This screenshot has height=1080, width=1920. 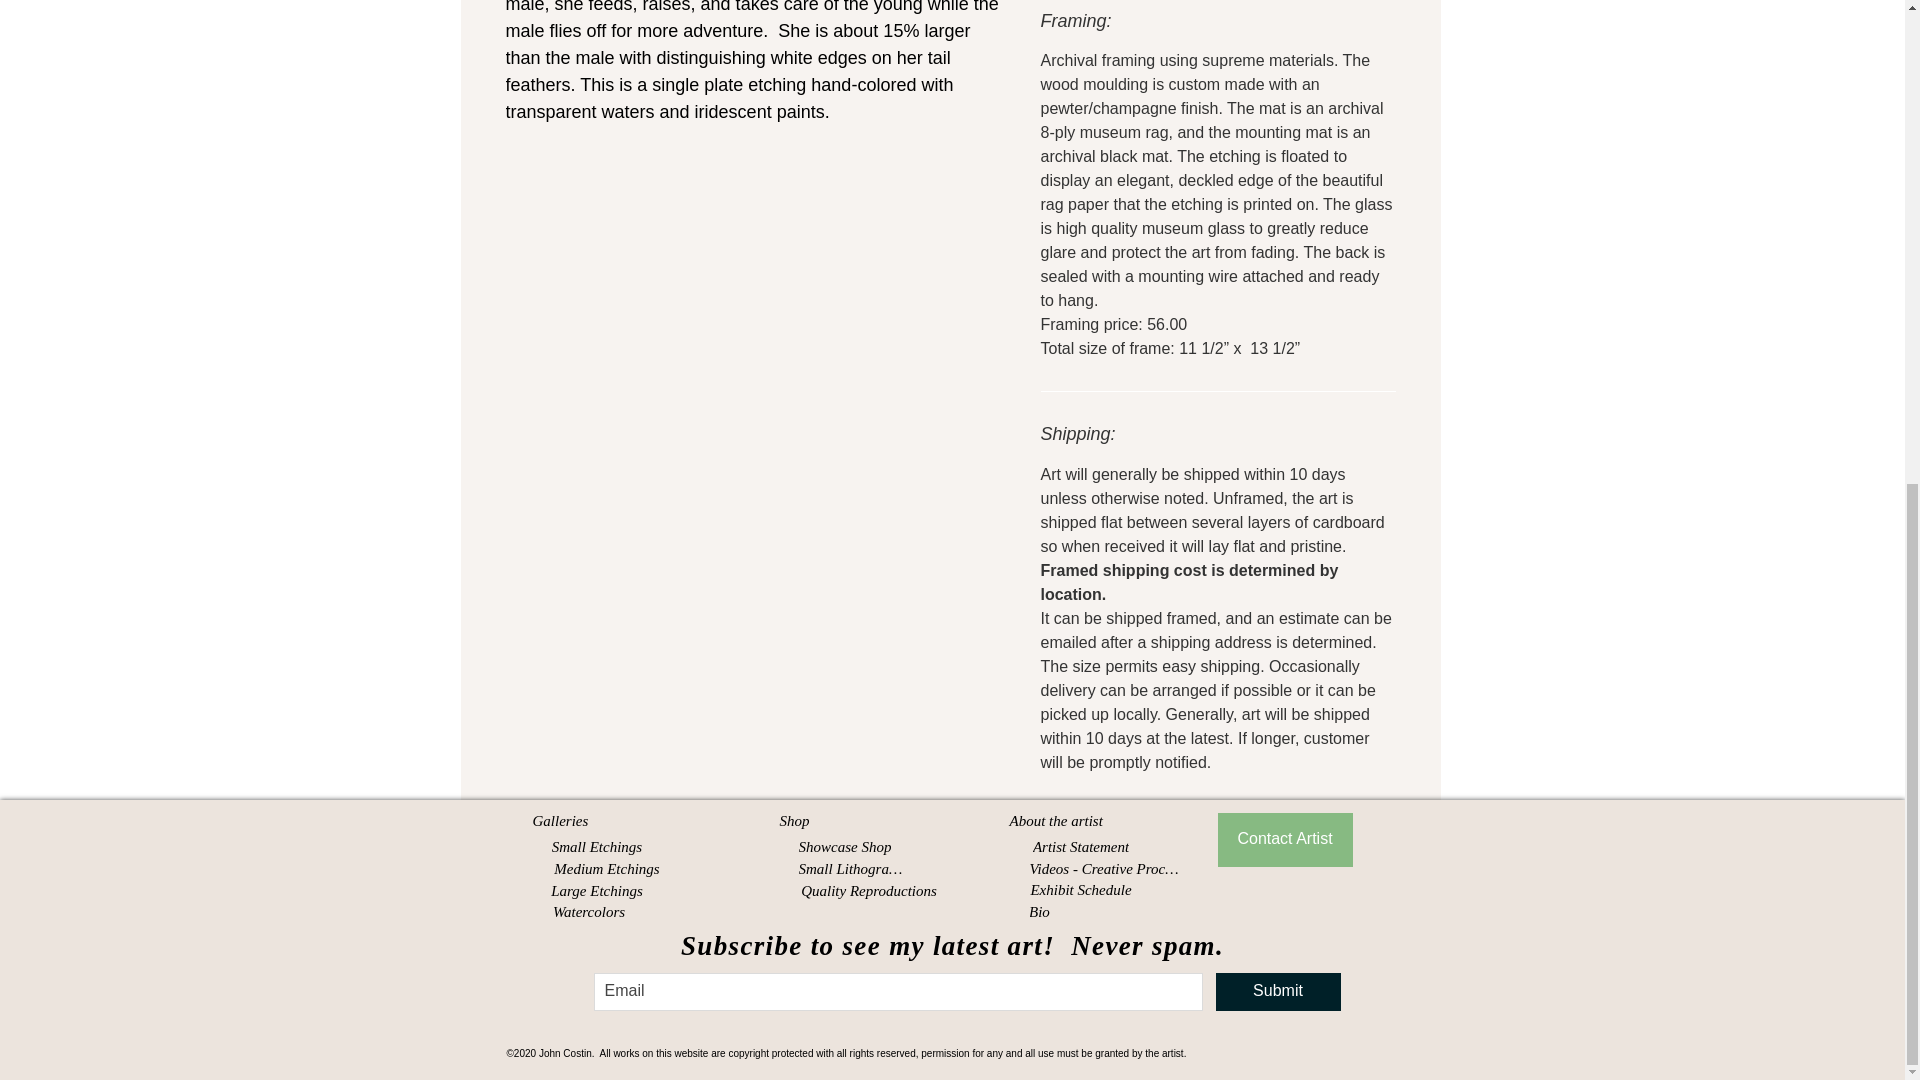 What do you see at coordinates (1278, 992) in the screenshot?
I see `Submit` at bounding box center [1278, 992].